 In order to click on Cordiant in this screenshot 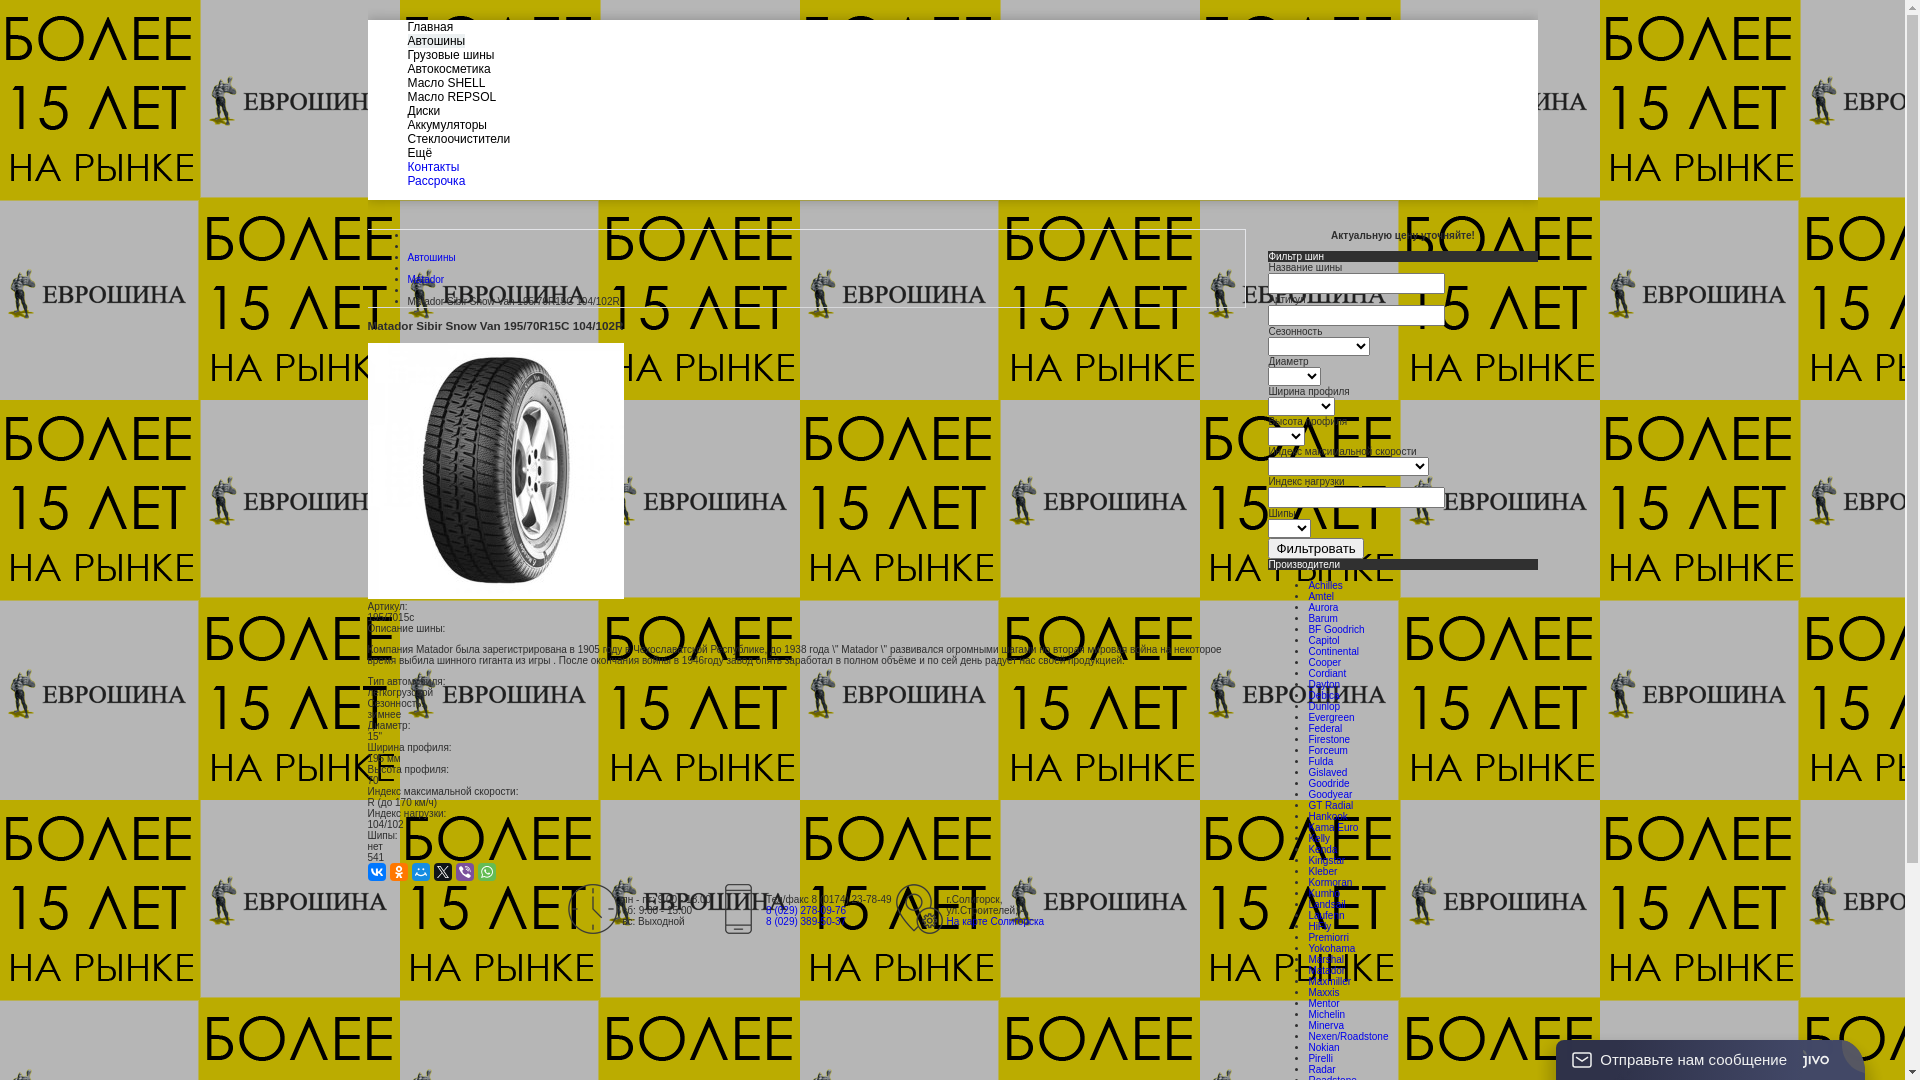, I will do `click(1327, 674)`.